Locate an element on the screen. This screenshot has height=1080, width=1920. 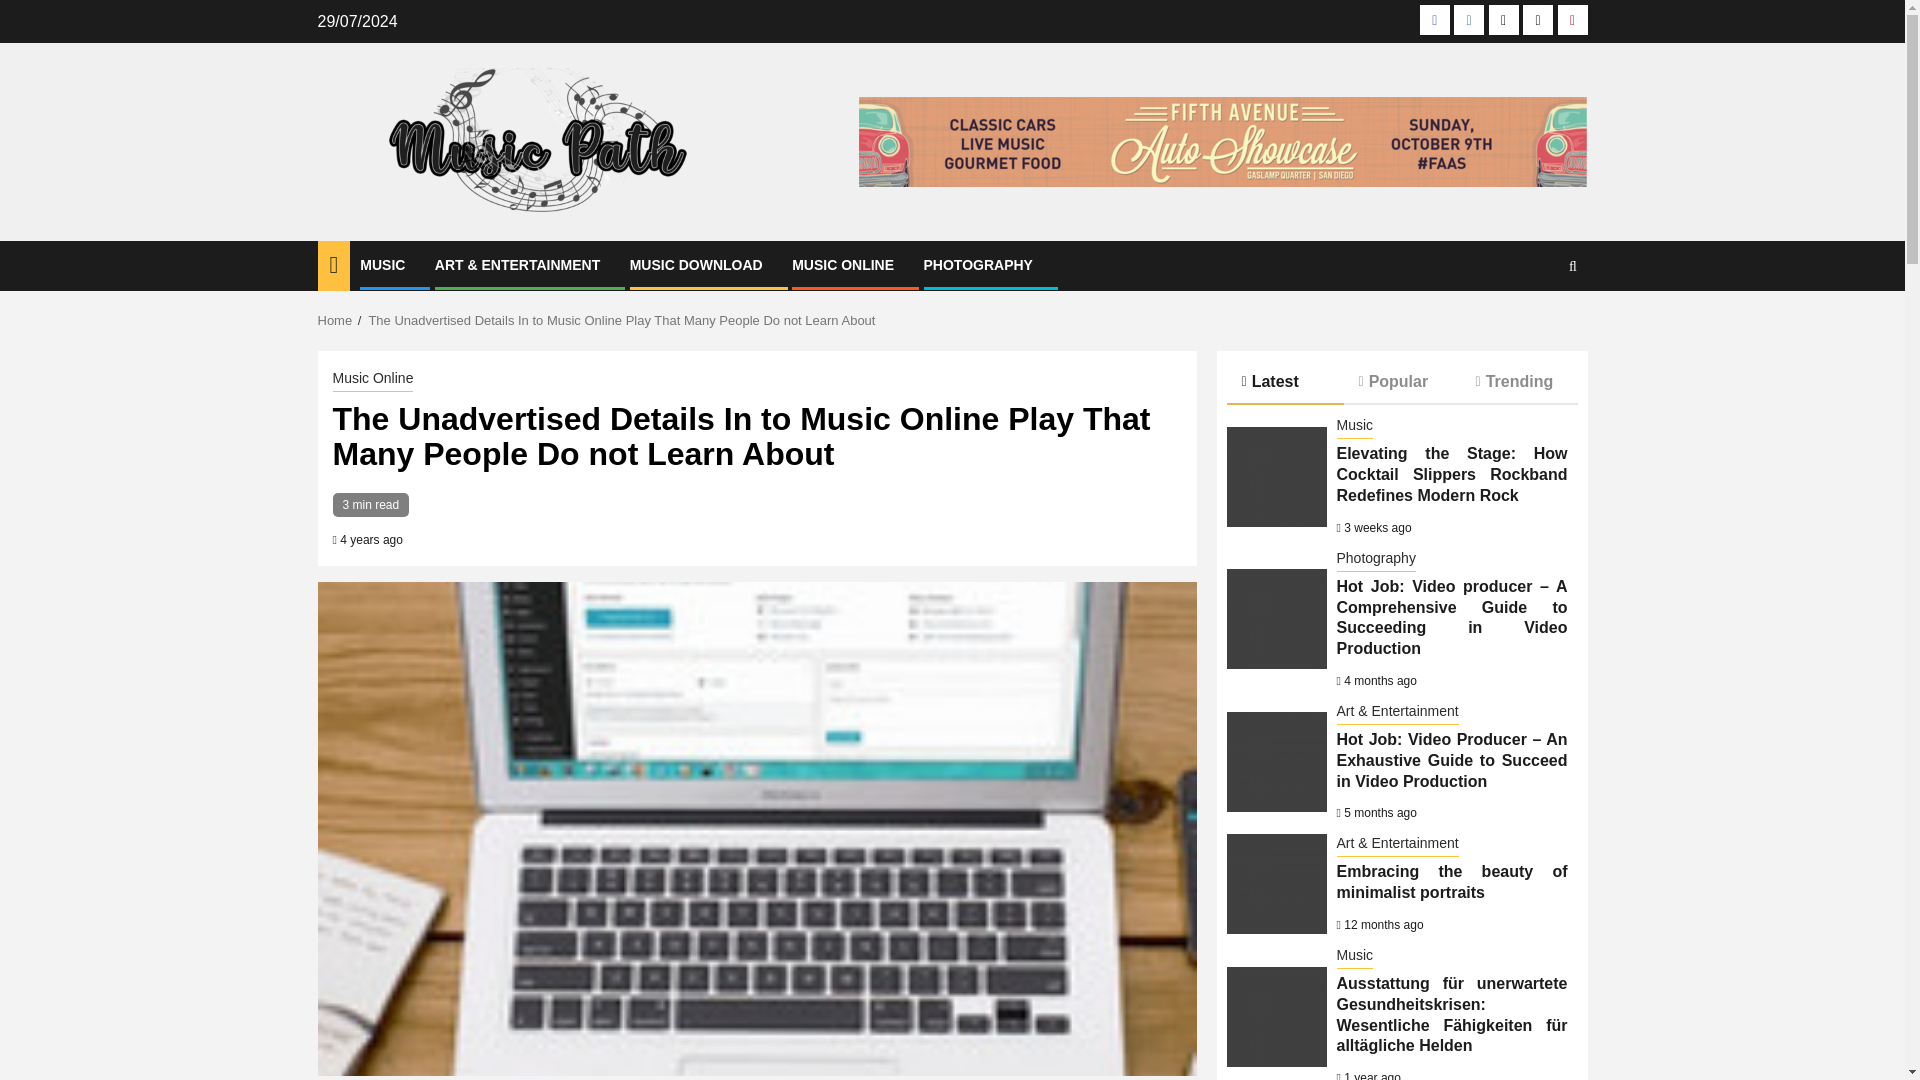
TikTok is located at coordinates (1538, 20).